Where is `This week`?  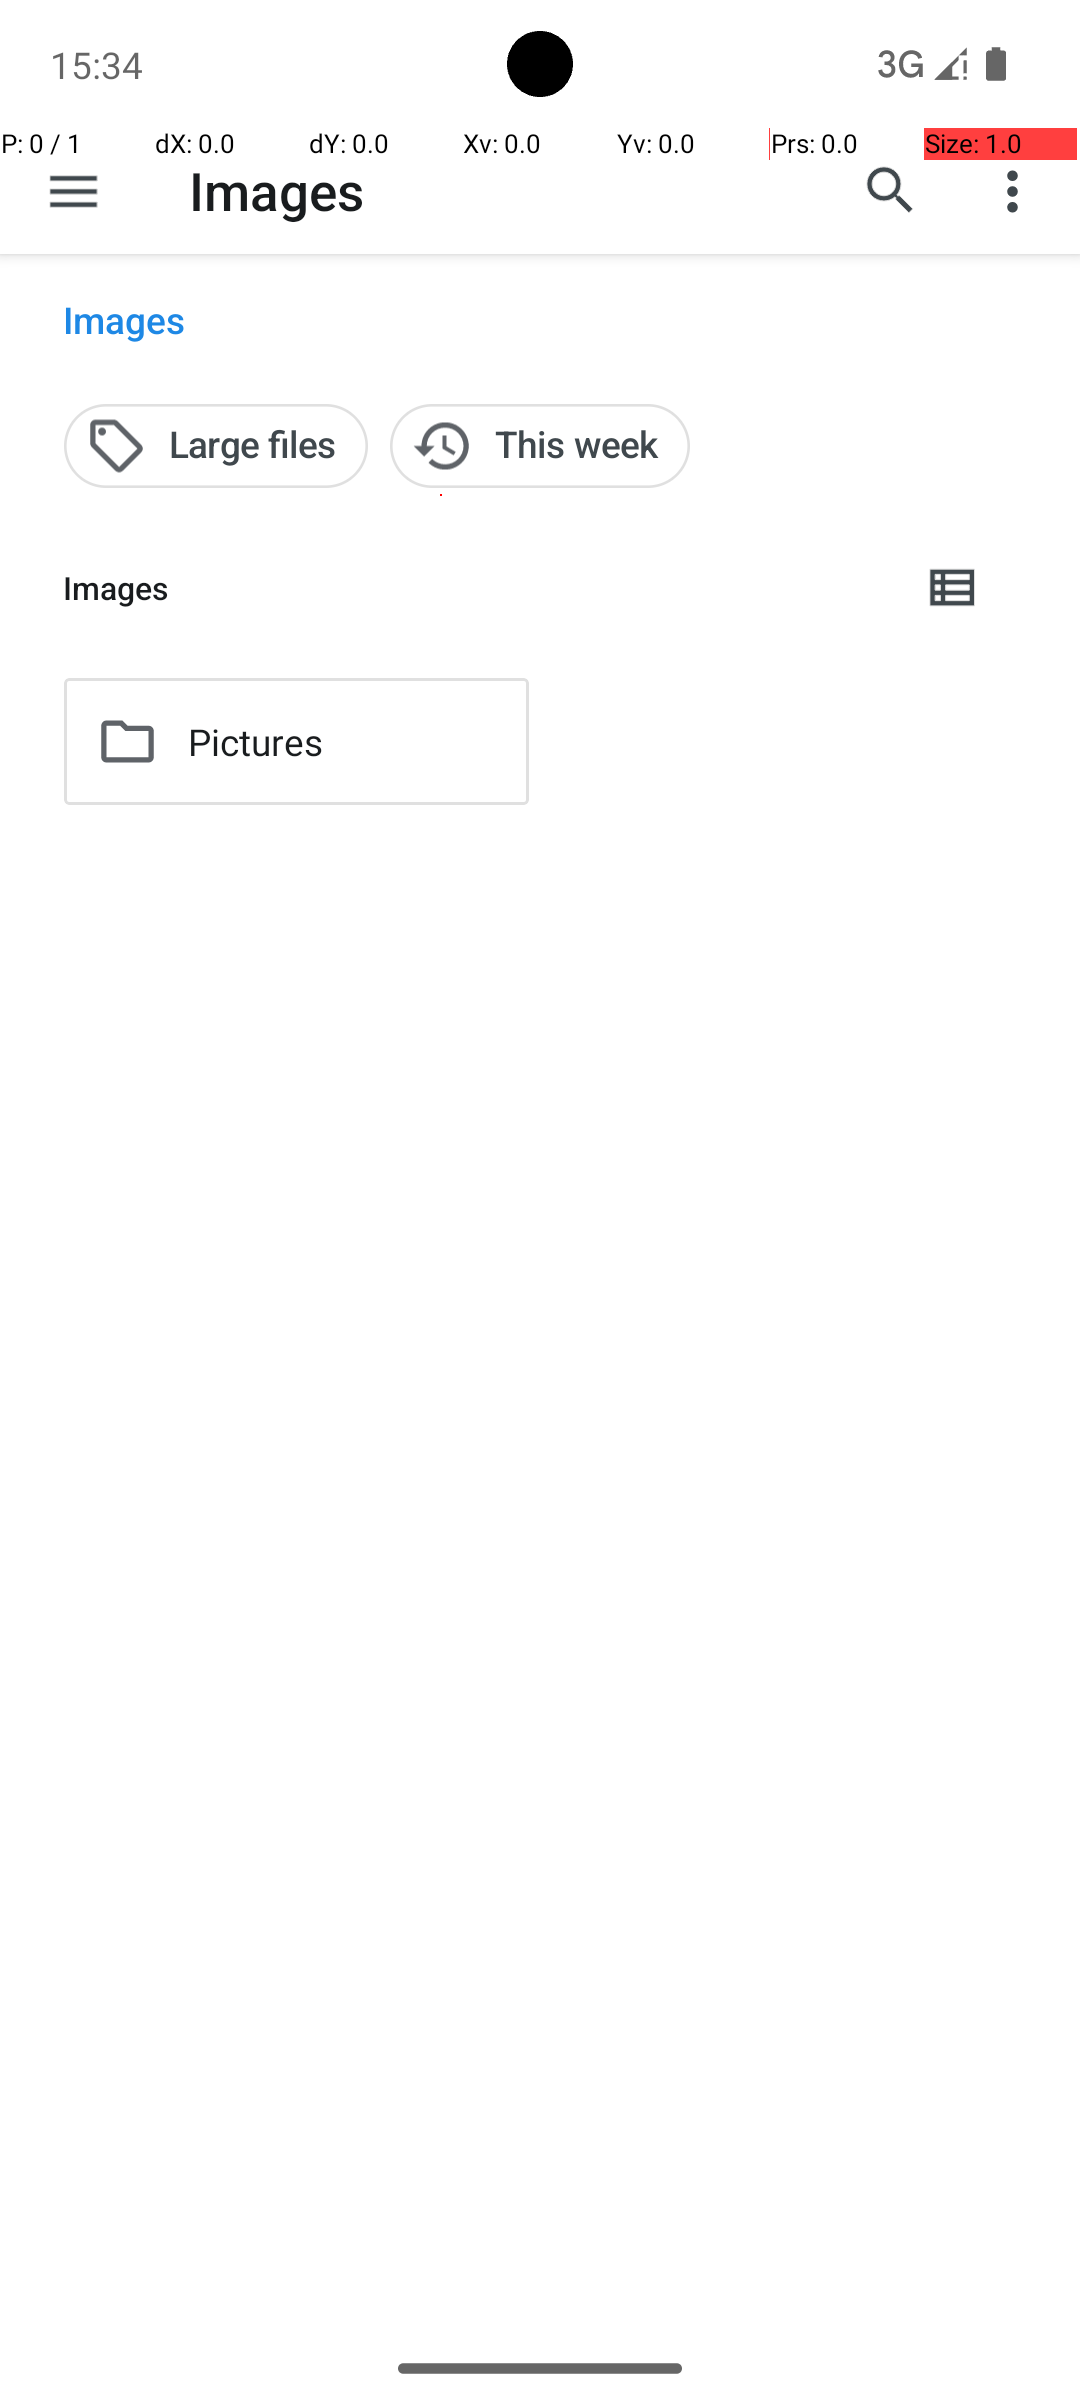
This week is located at coordinates (540, 446).